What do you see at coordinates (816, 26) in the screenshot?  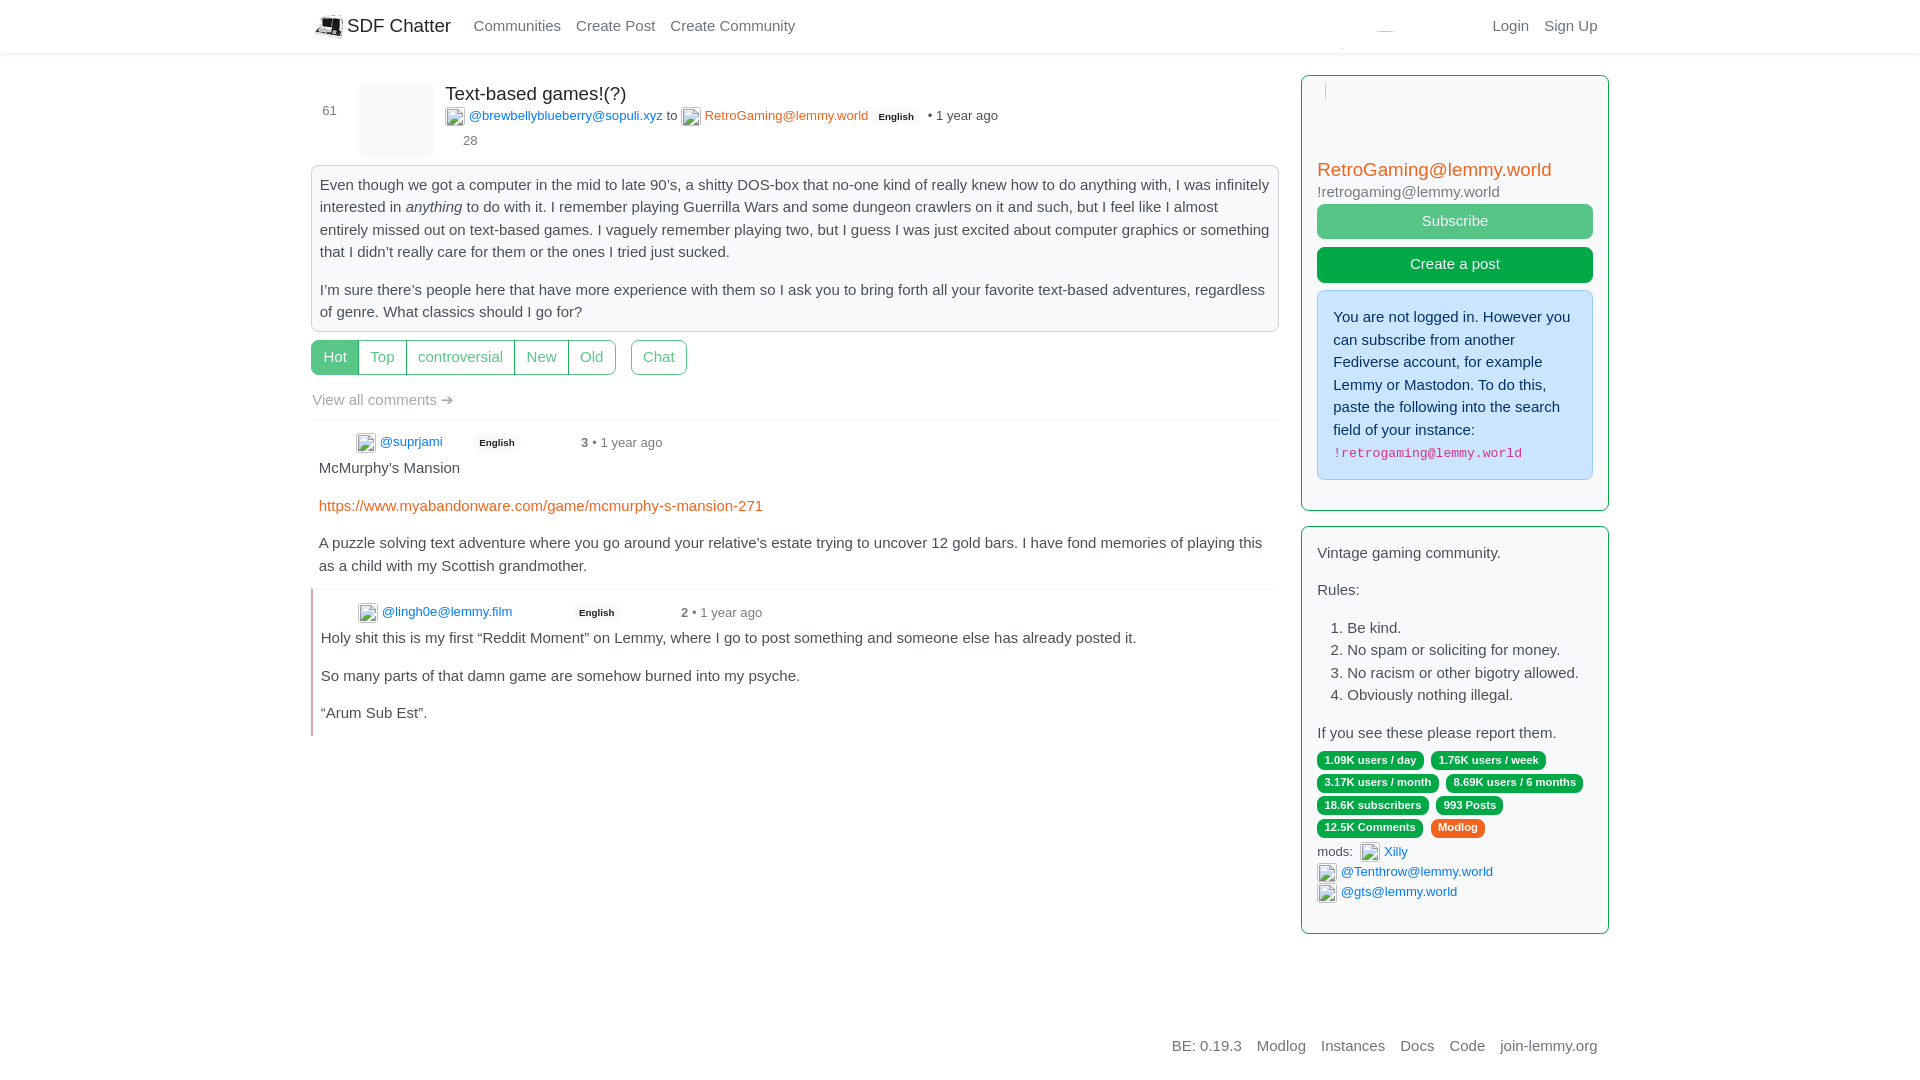 I see `Support Lemmy` at bounding box center [816, 26].